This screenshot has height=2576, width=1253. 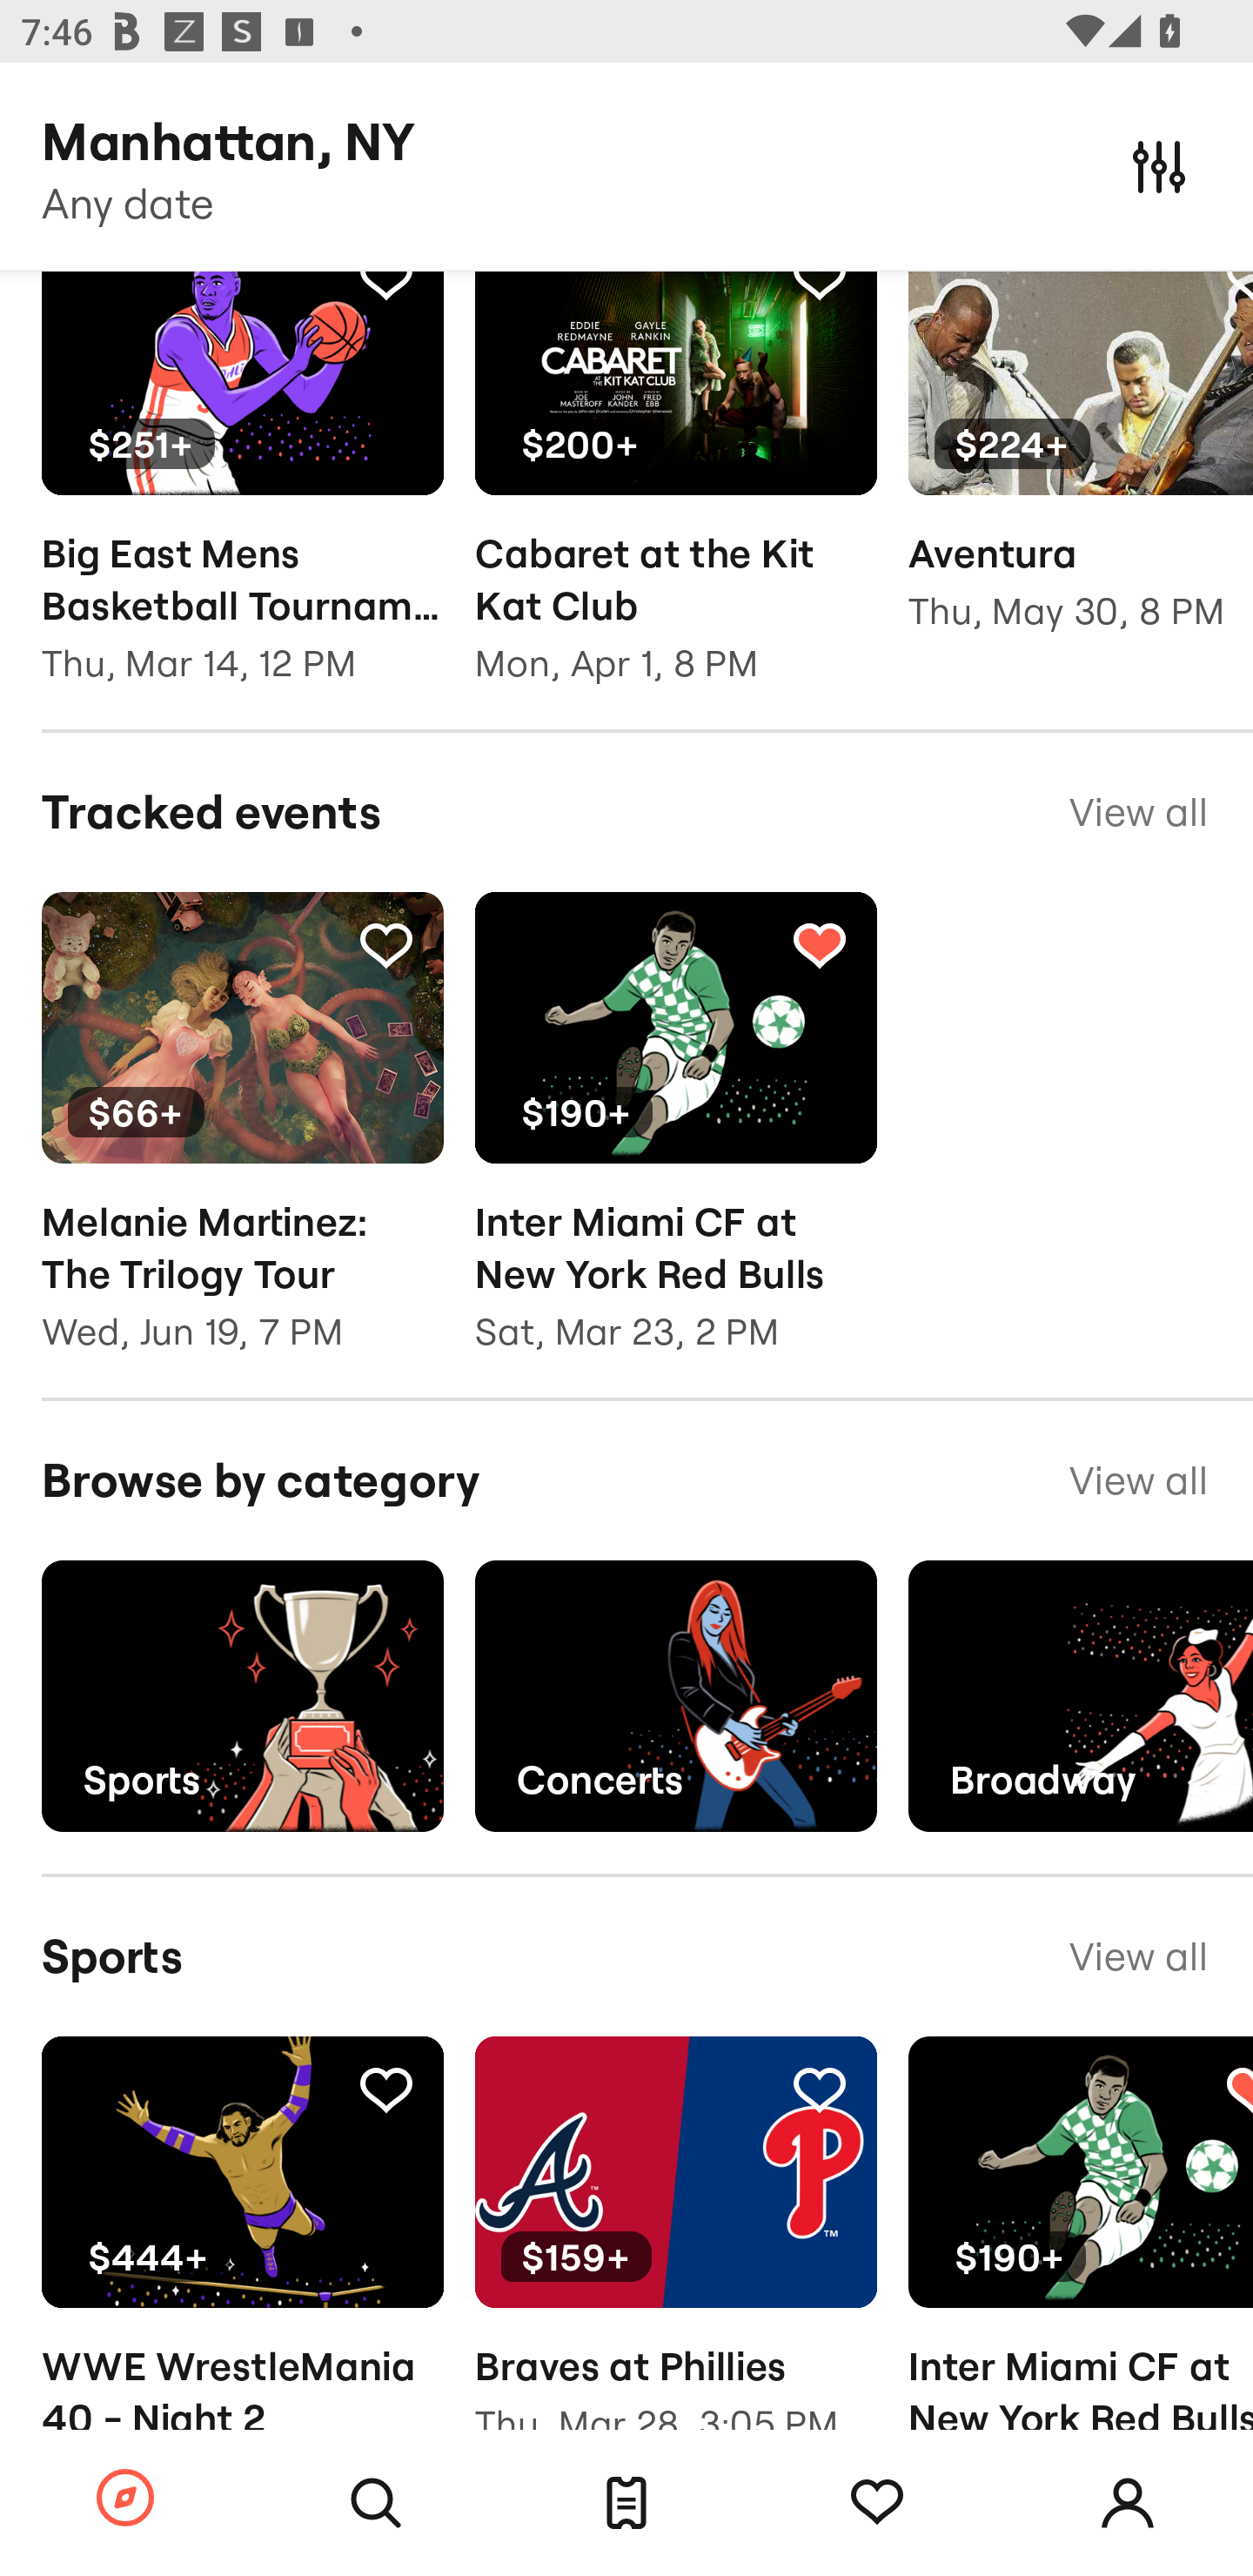 I want to click on Tracking, so click(x=385, y=288).